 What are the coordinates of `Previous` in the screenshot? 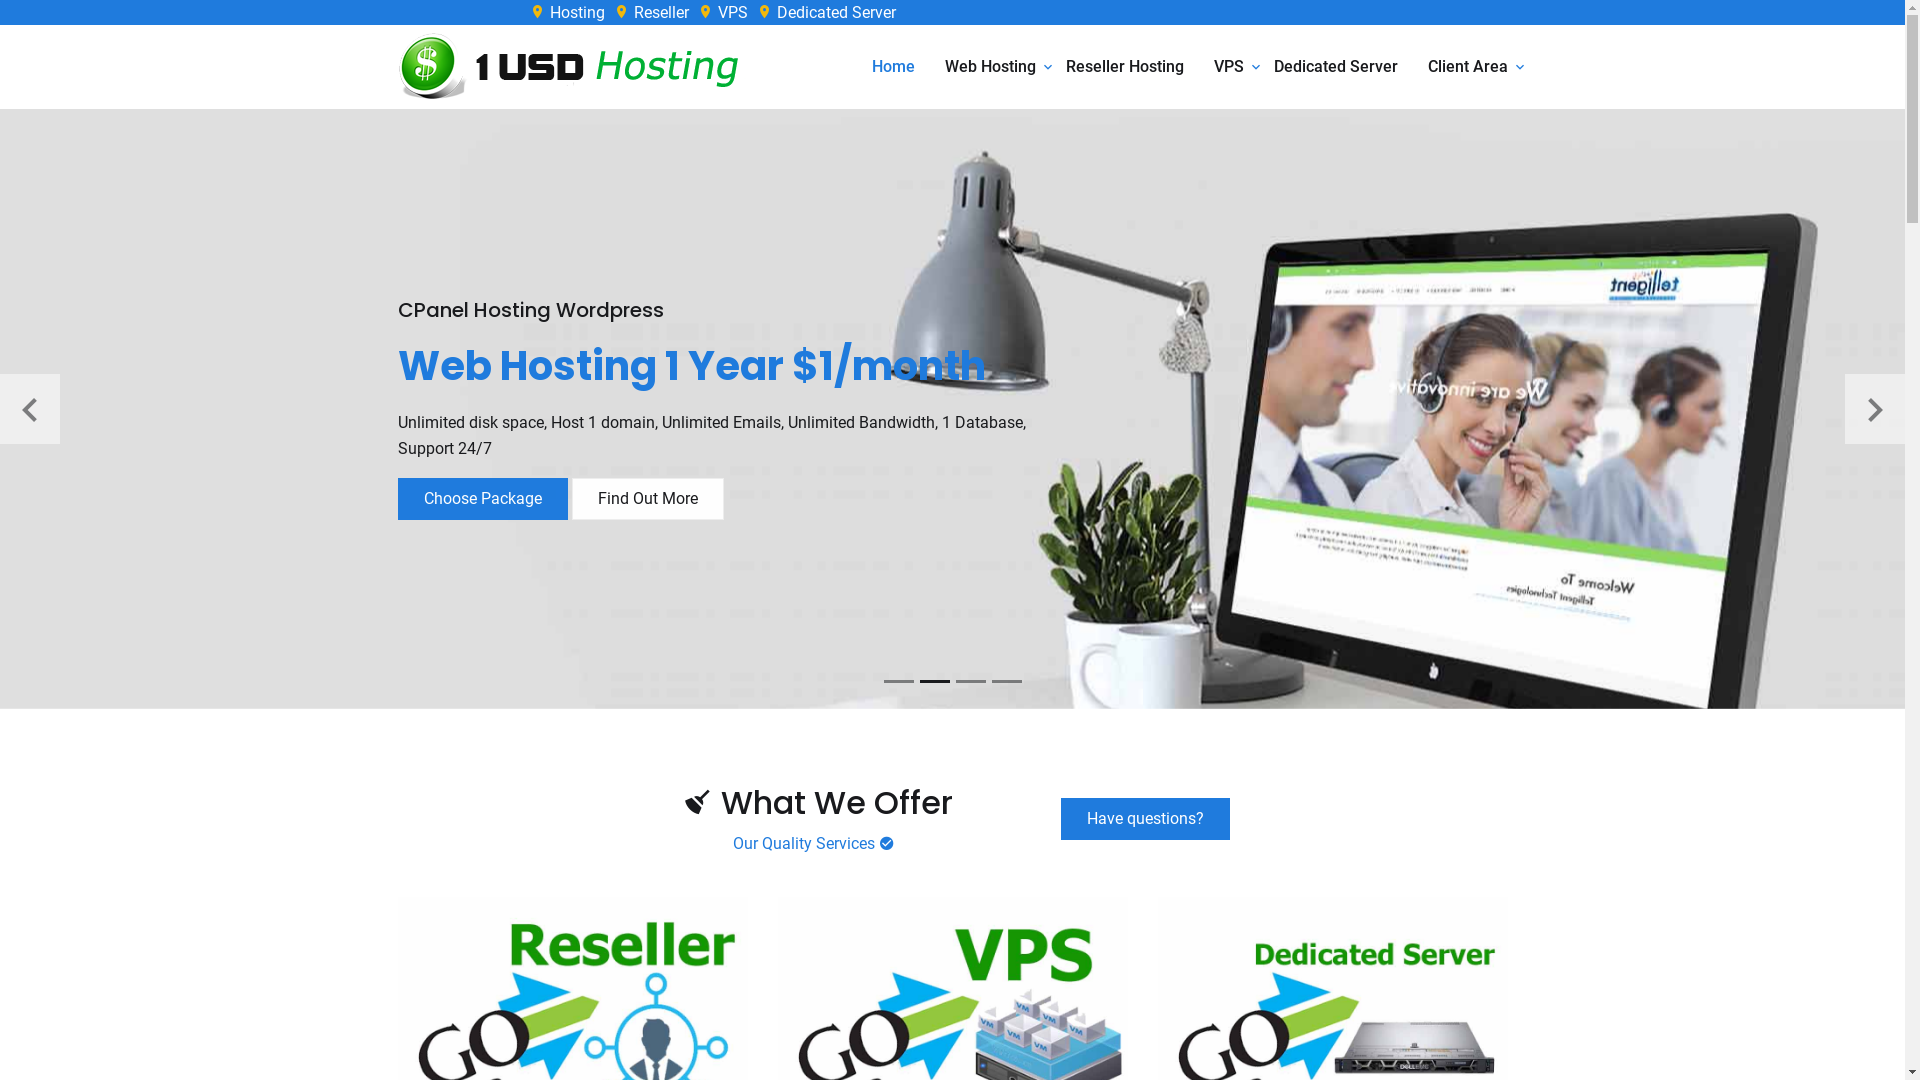 It's located at (30, 409).